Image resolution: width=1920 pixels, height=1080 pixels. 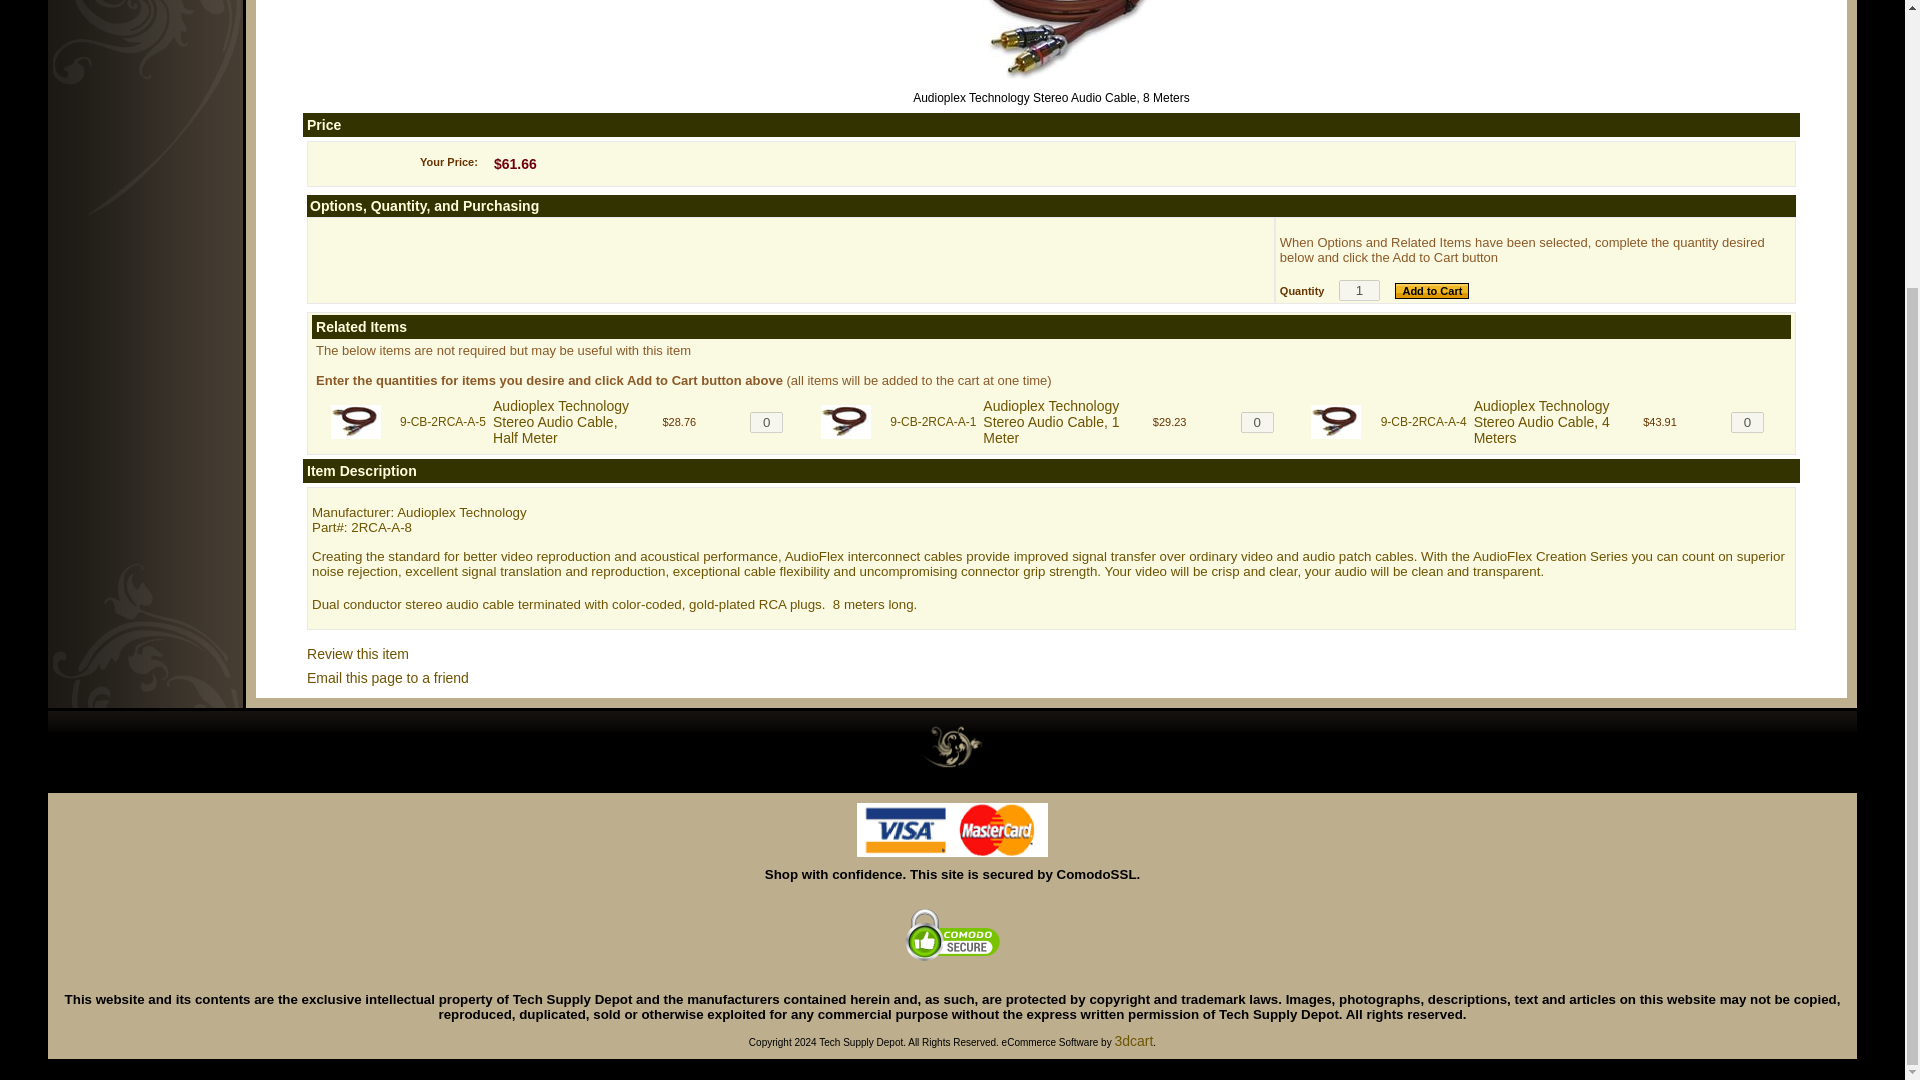 What do you see at coordinates (1359, 290) in the screenshot?
I see `1` at bounding box center [1359, 290].